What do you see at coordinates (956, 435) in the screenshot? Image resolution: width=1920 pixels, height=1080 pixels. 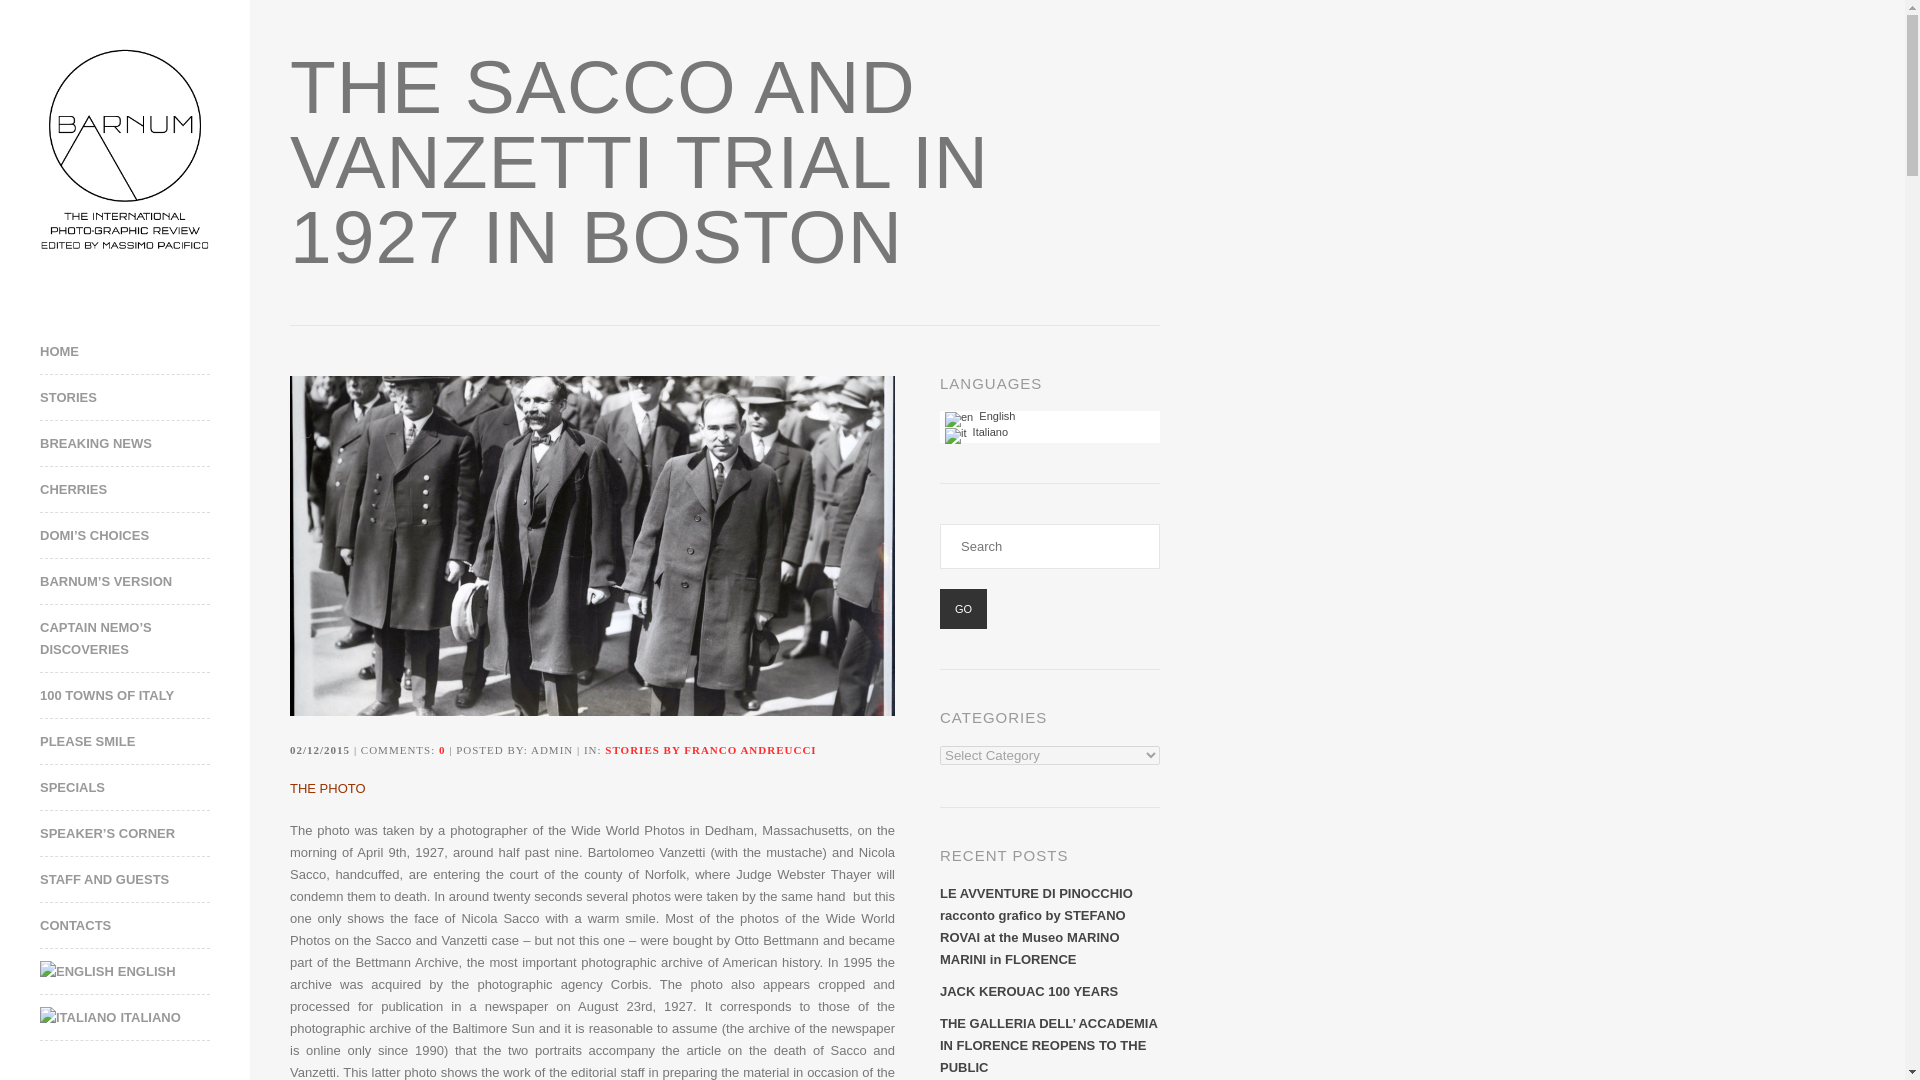 I see `Italiano` at bounding box center [956, 435].